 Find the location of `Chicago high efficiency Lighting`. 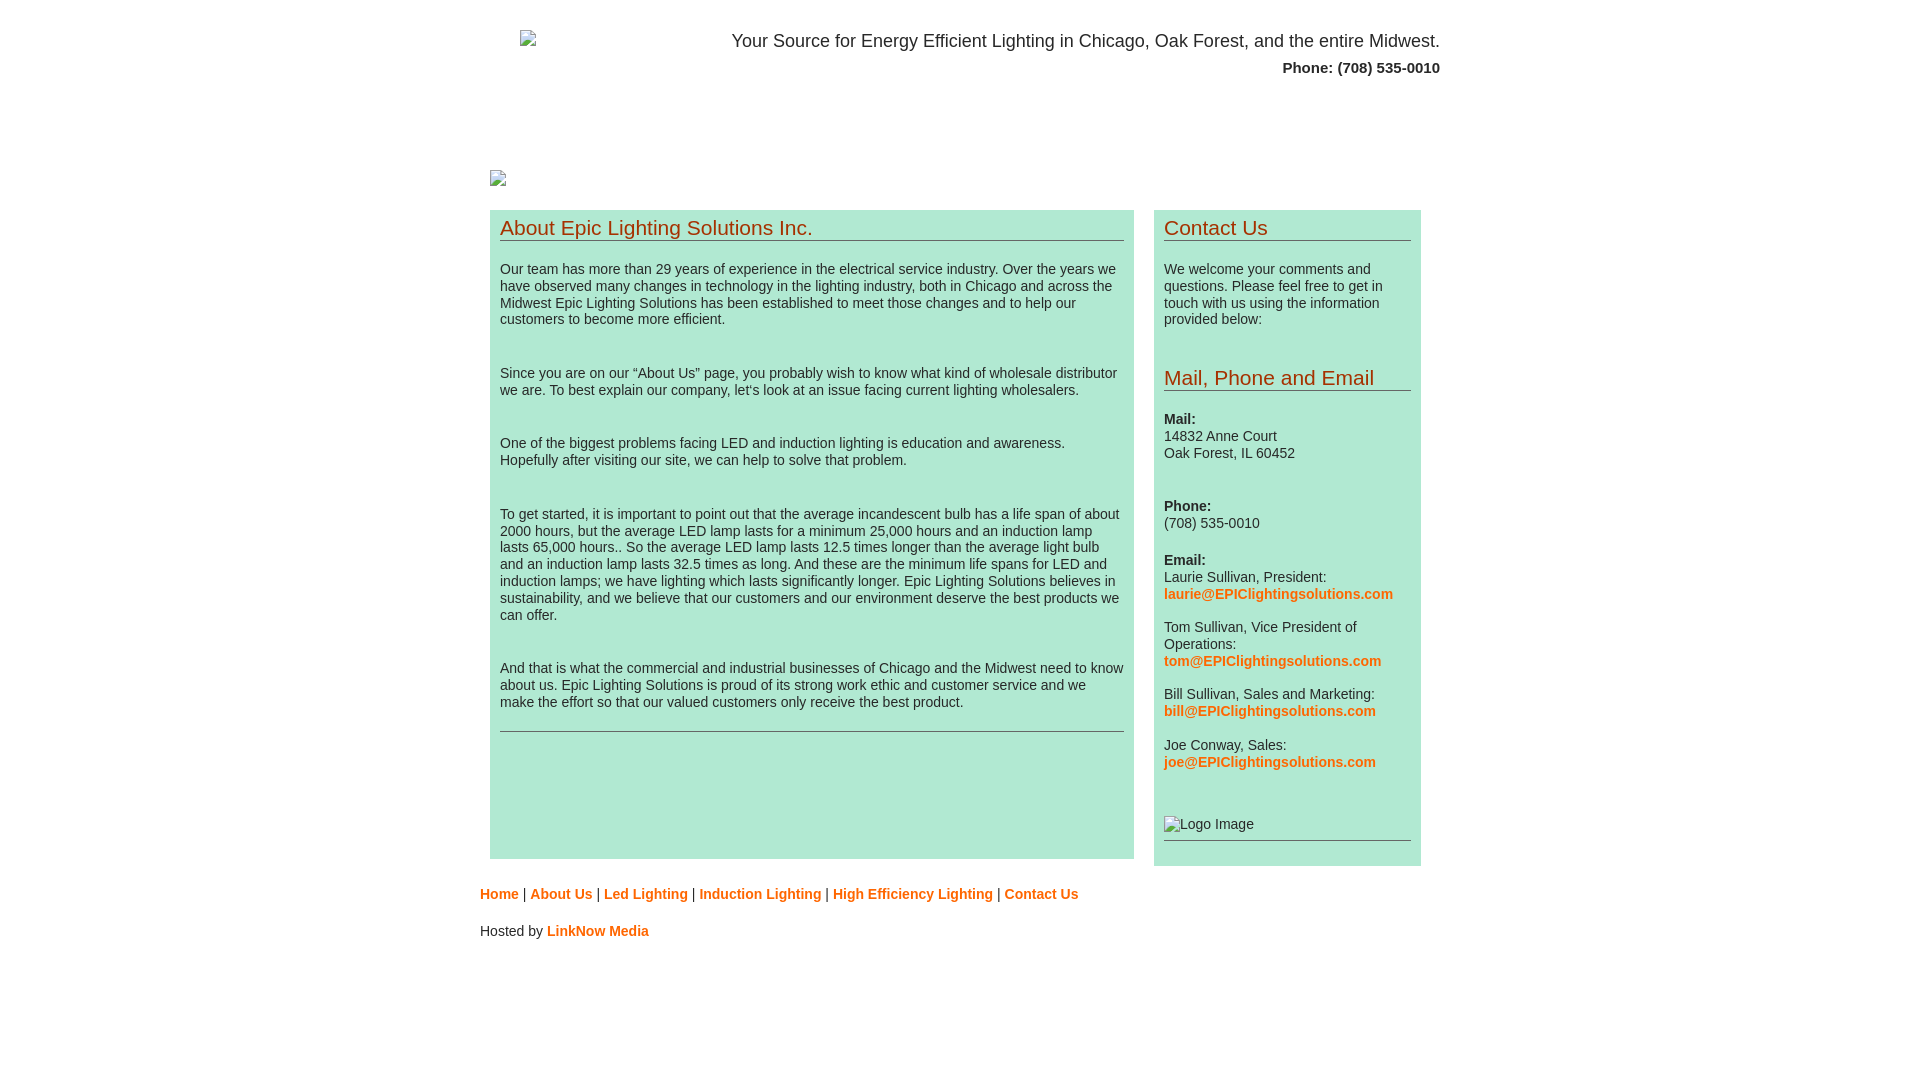

Chicago high efficiency Lighting is located at coordinates (1006, 138).